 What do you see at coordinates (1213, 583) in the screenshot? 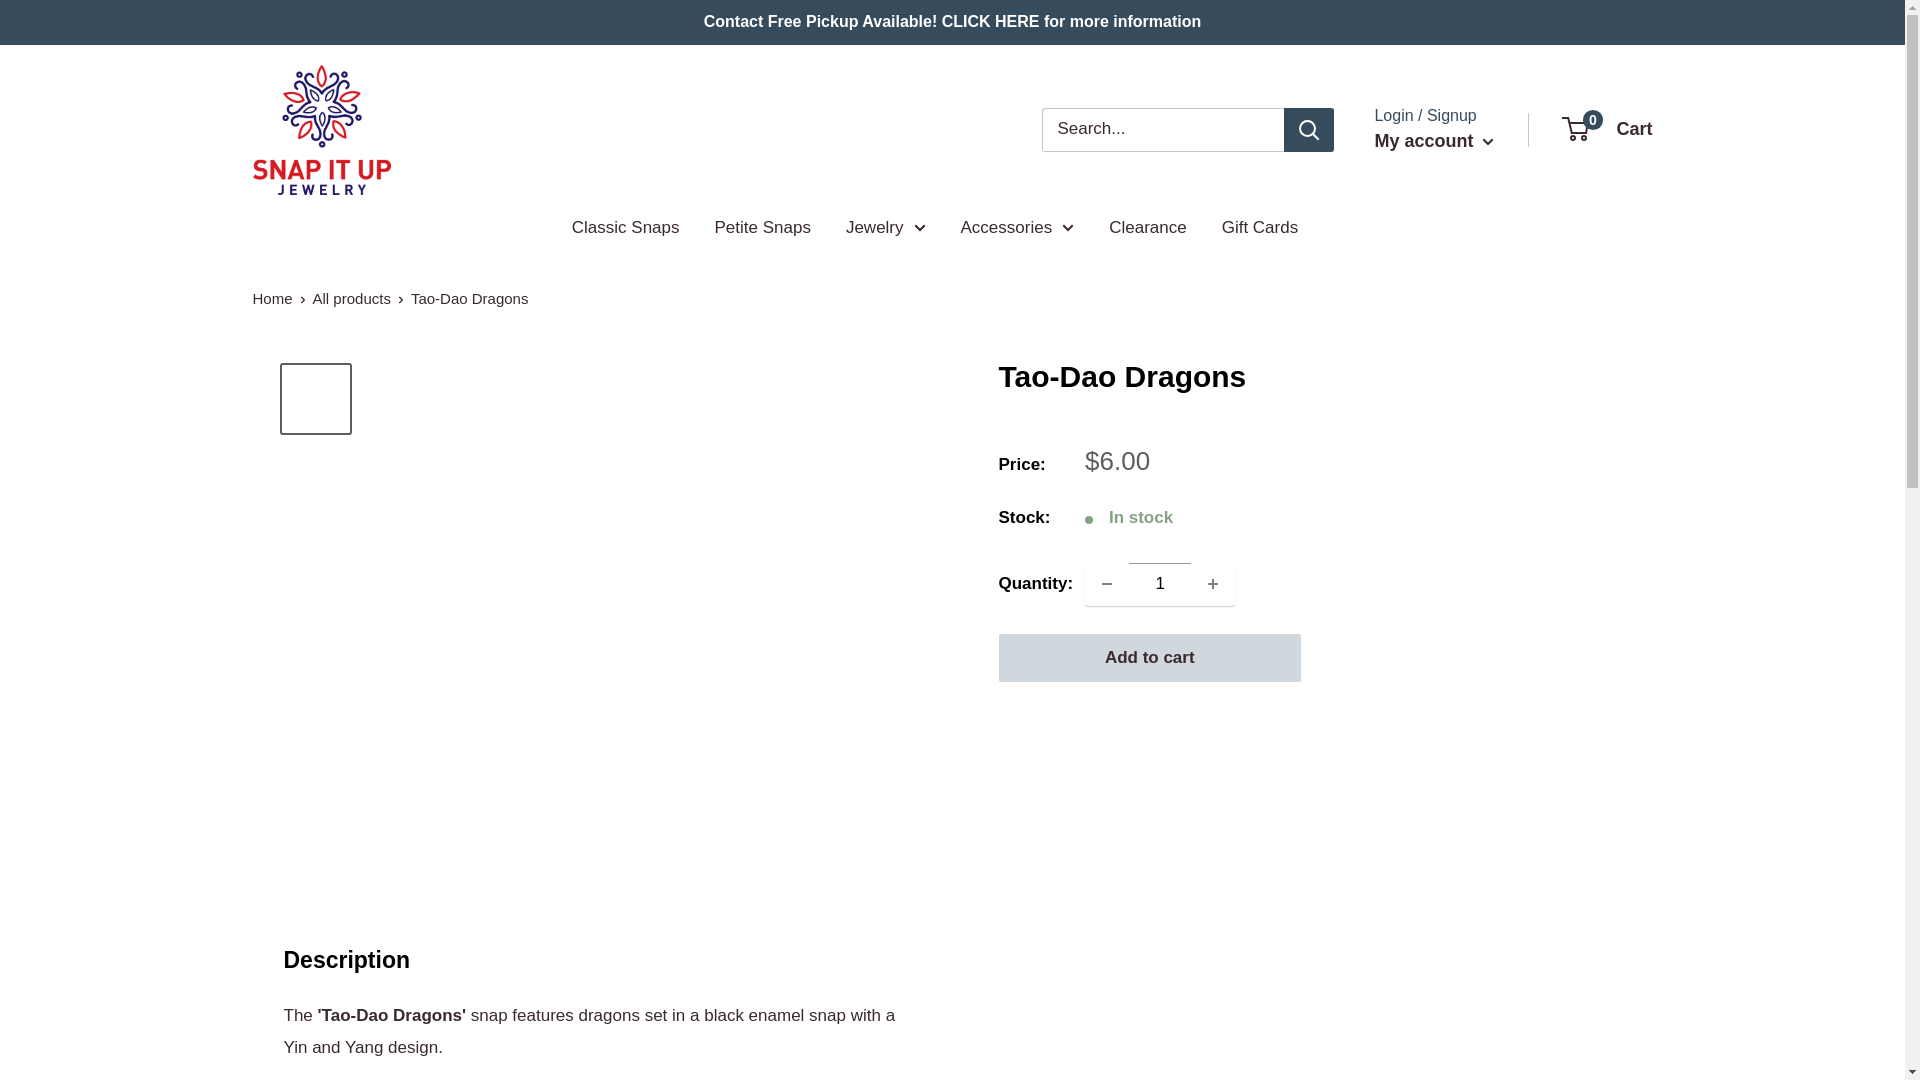
I see `Increase quantity by 1` at bounding box center [1213, 583].